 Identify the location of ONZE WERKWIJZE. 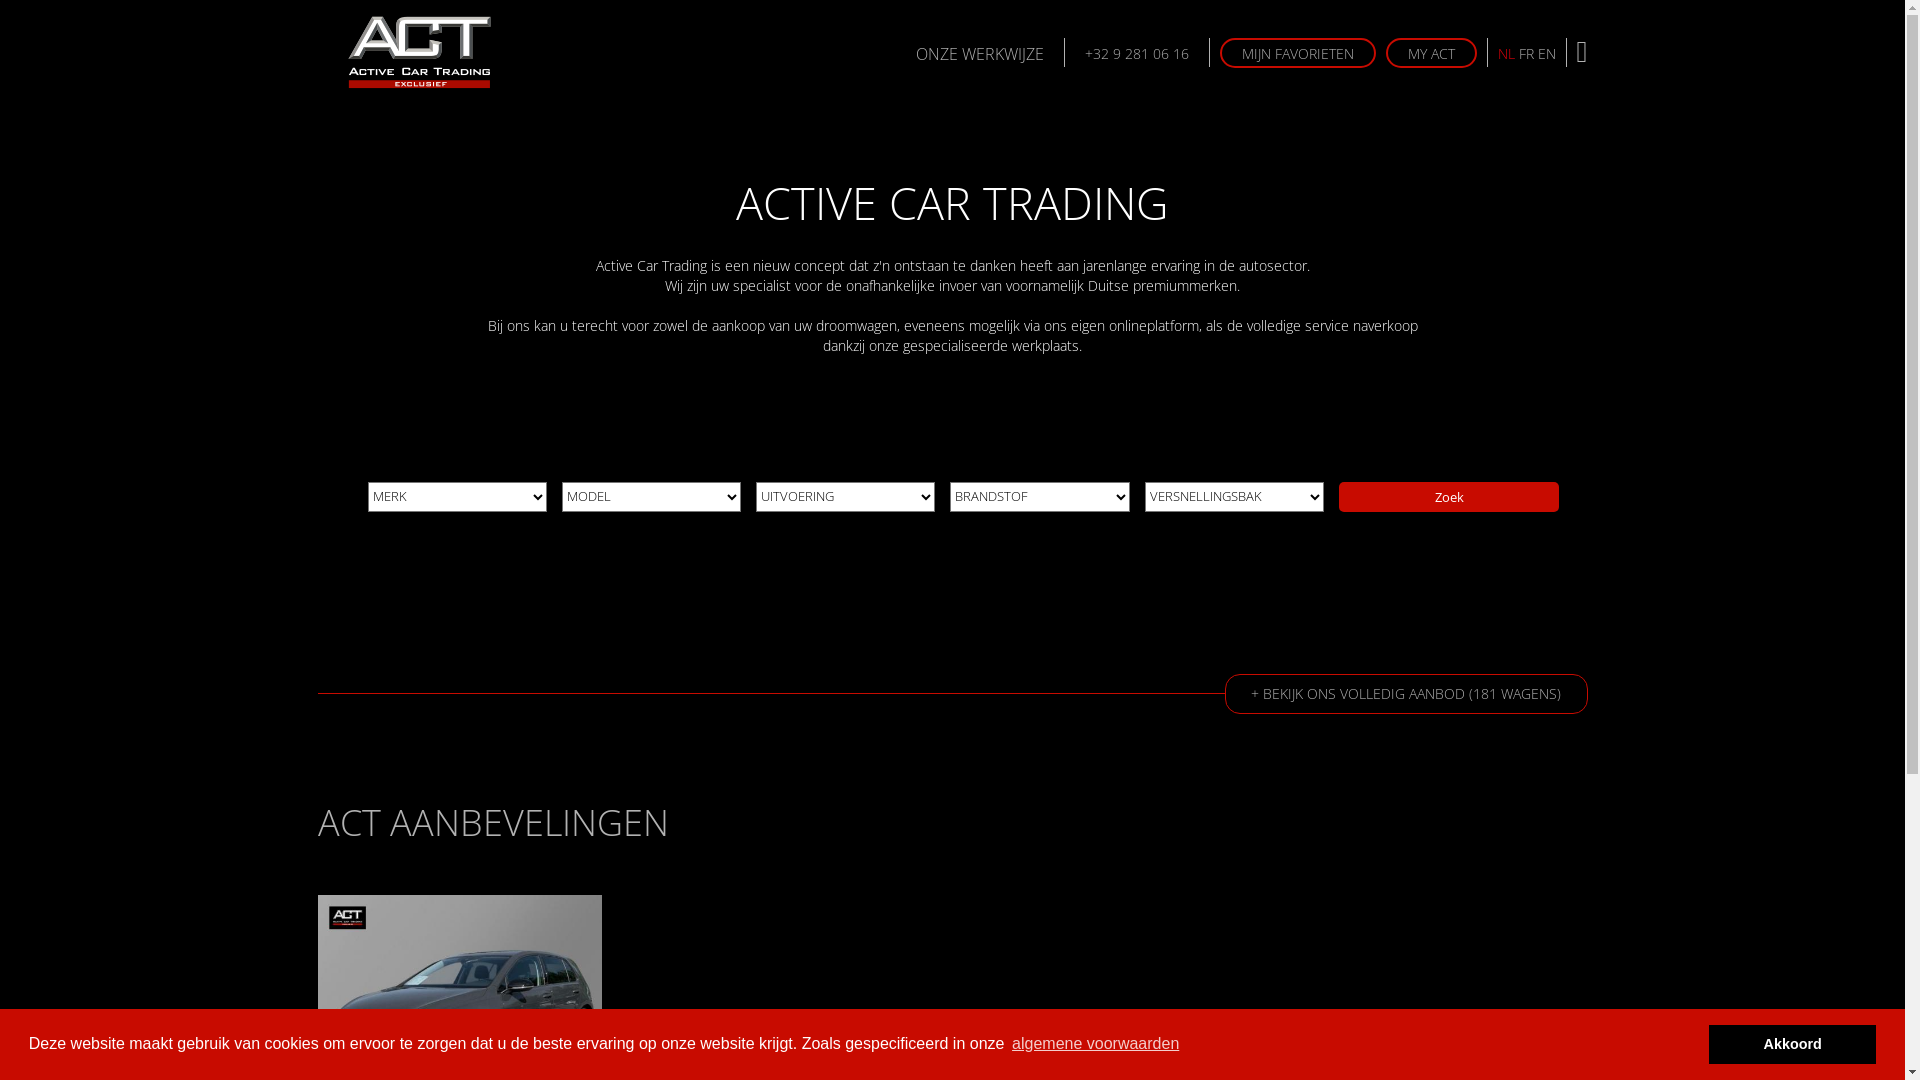
(980, 52).